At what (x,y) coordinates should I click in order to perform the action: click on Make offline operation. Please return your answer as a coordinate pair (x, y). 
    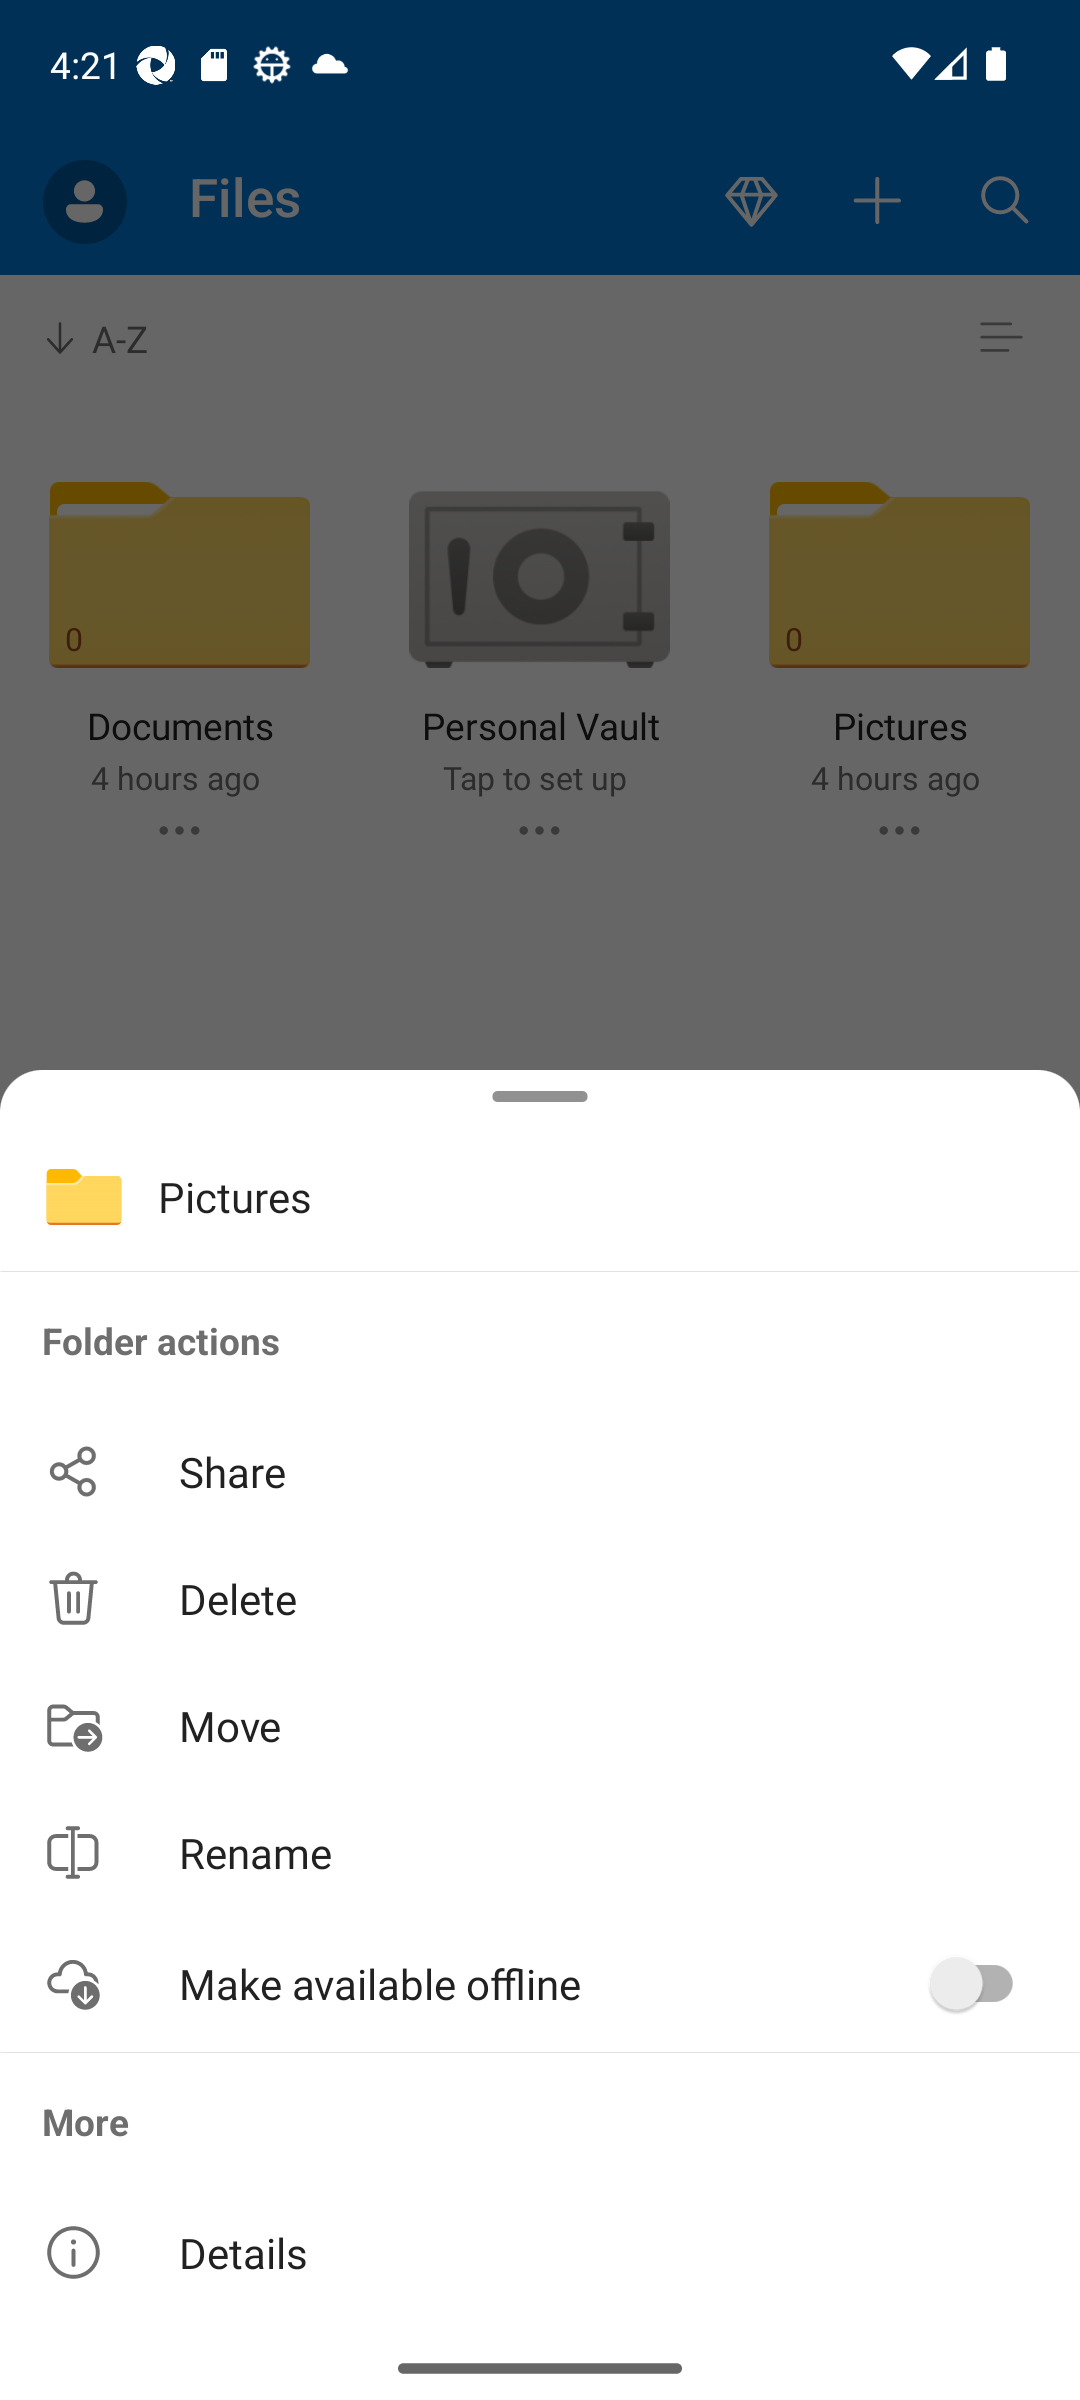
    Looking at the image, I should click on (982, 1983).